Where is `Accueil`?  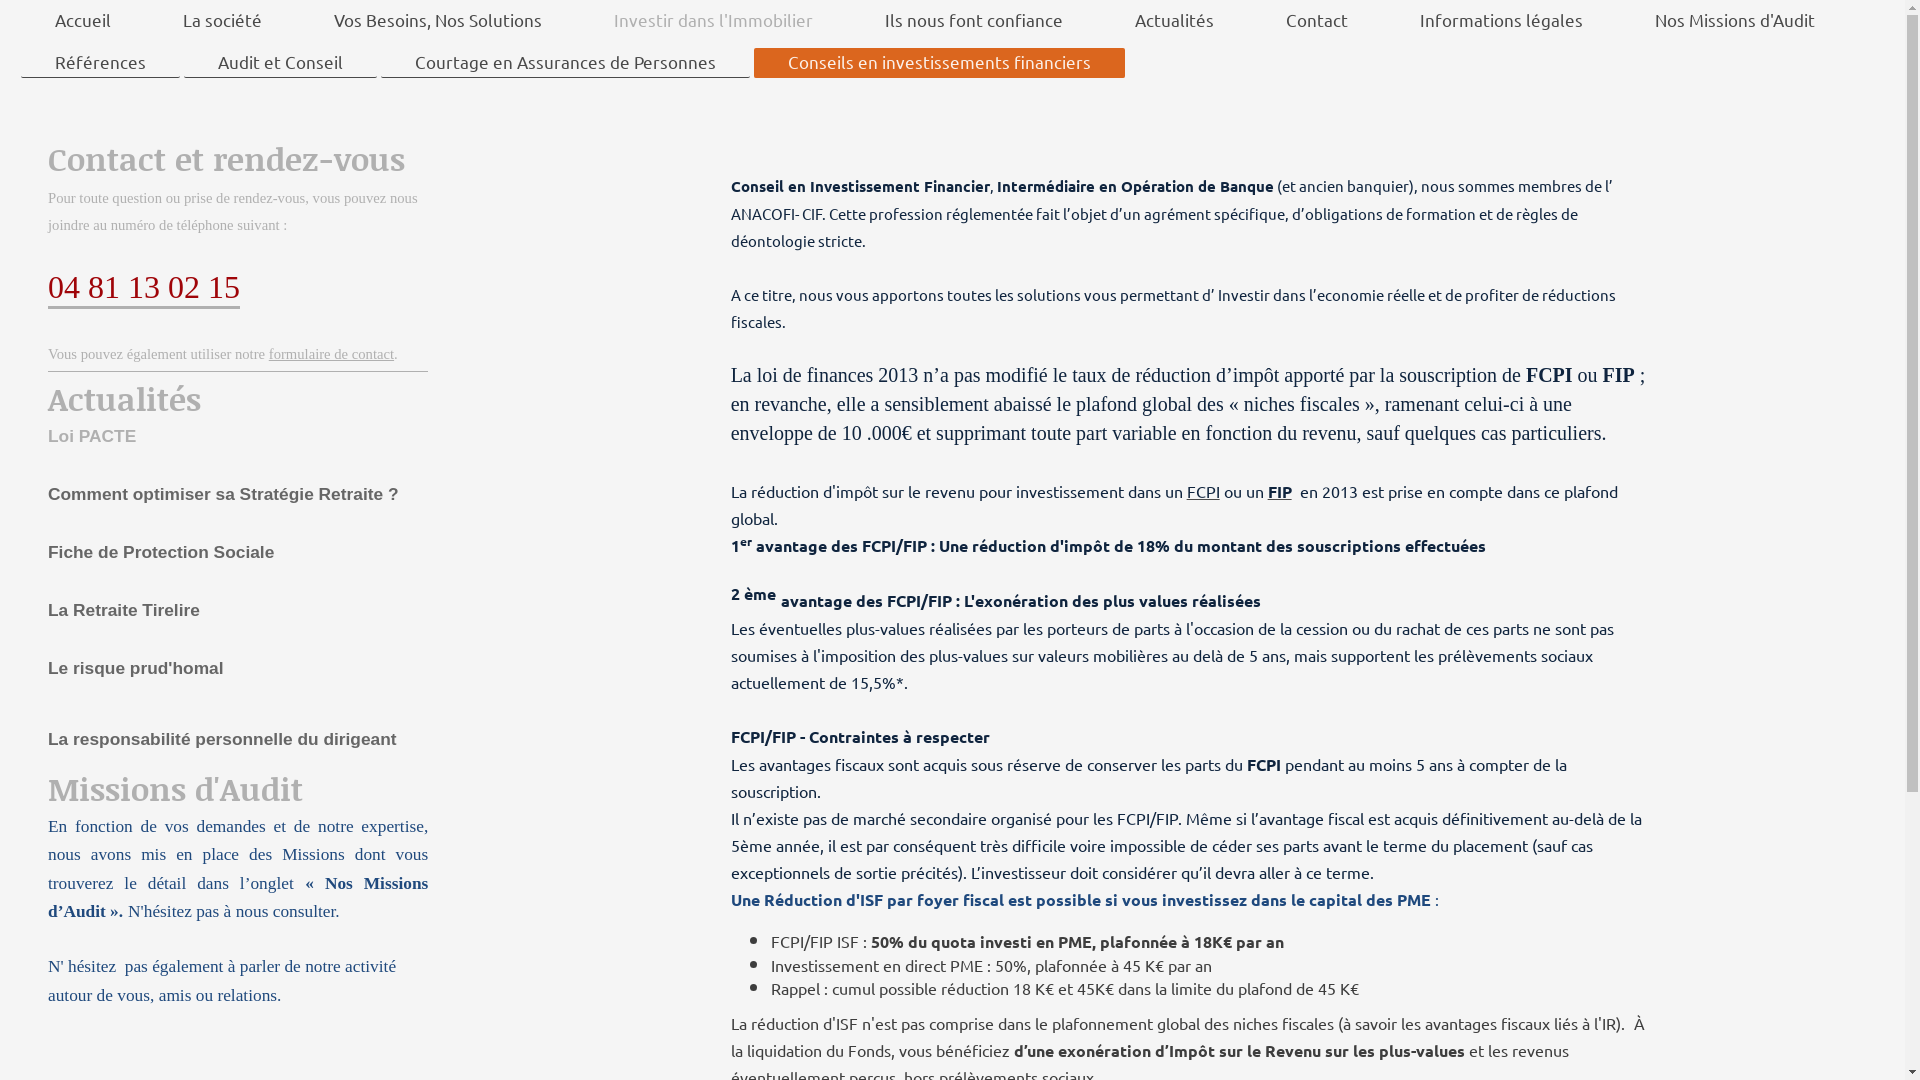
Accueil is located at coordinates (83, 21).